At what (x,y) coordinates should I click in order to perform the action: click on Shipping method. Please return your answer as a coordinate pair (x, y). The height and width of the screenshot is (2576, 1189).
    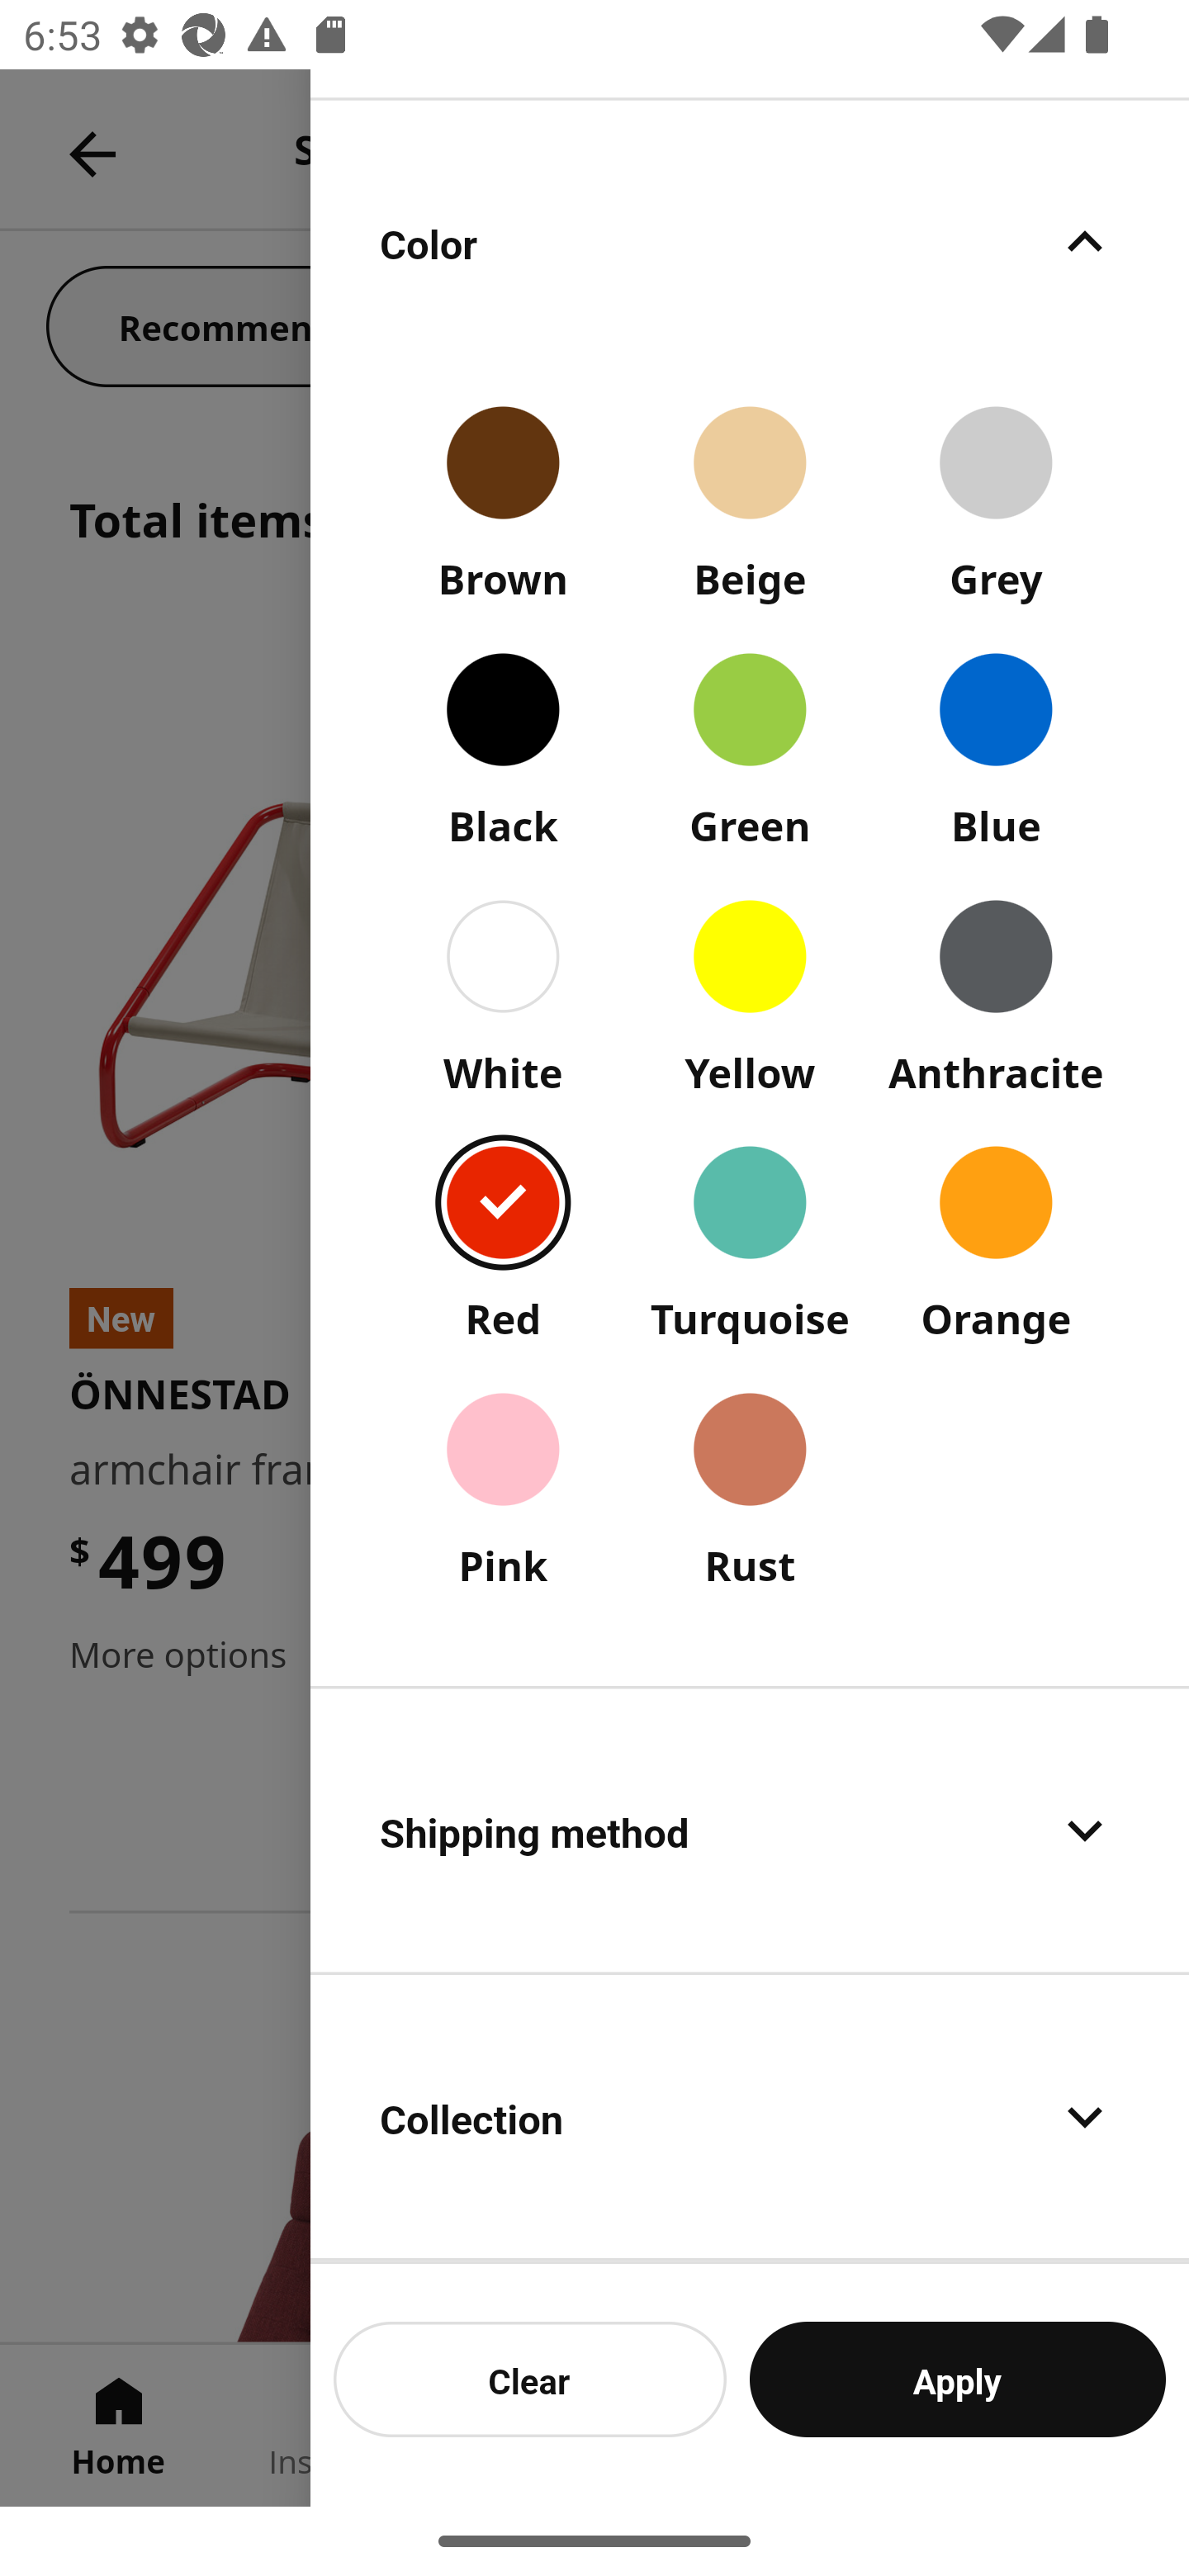
    Looking at the image, I should click on (750, 1830).